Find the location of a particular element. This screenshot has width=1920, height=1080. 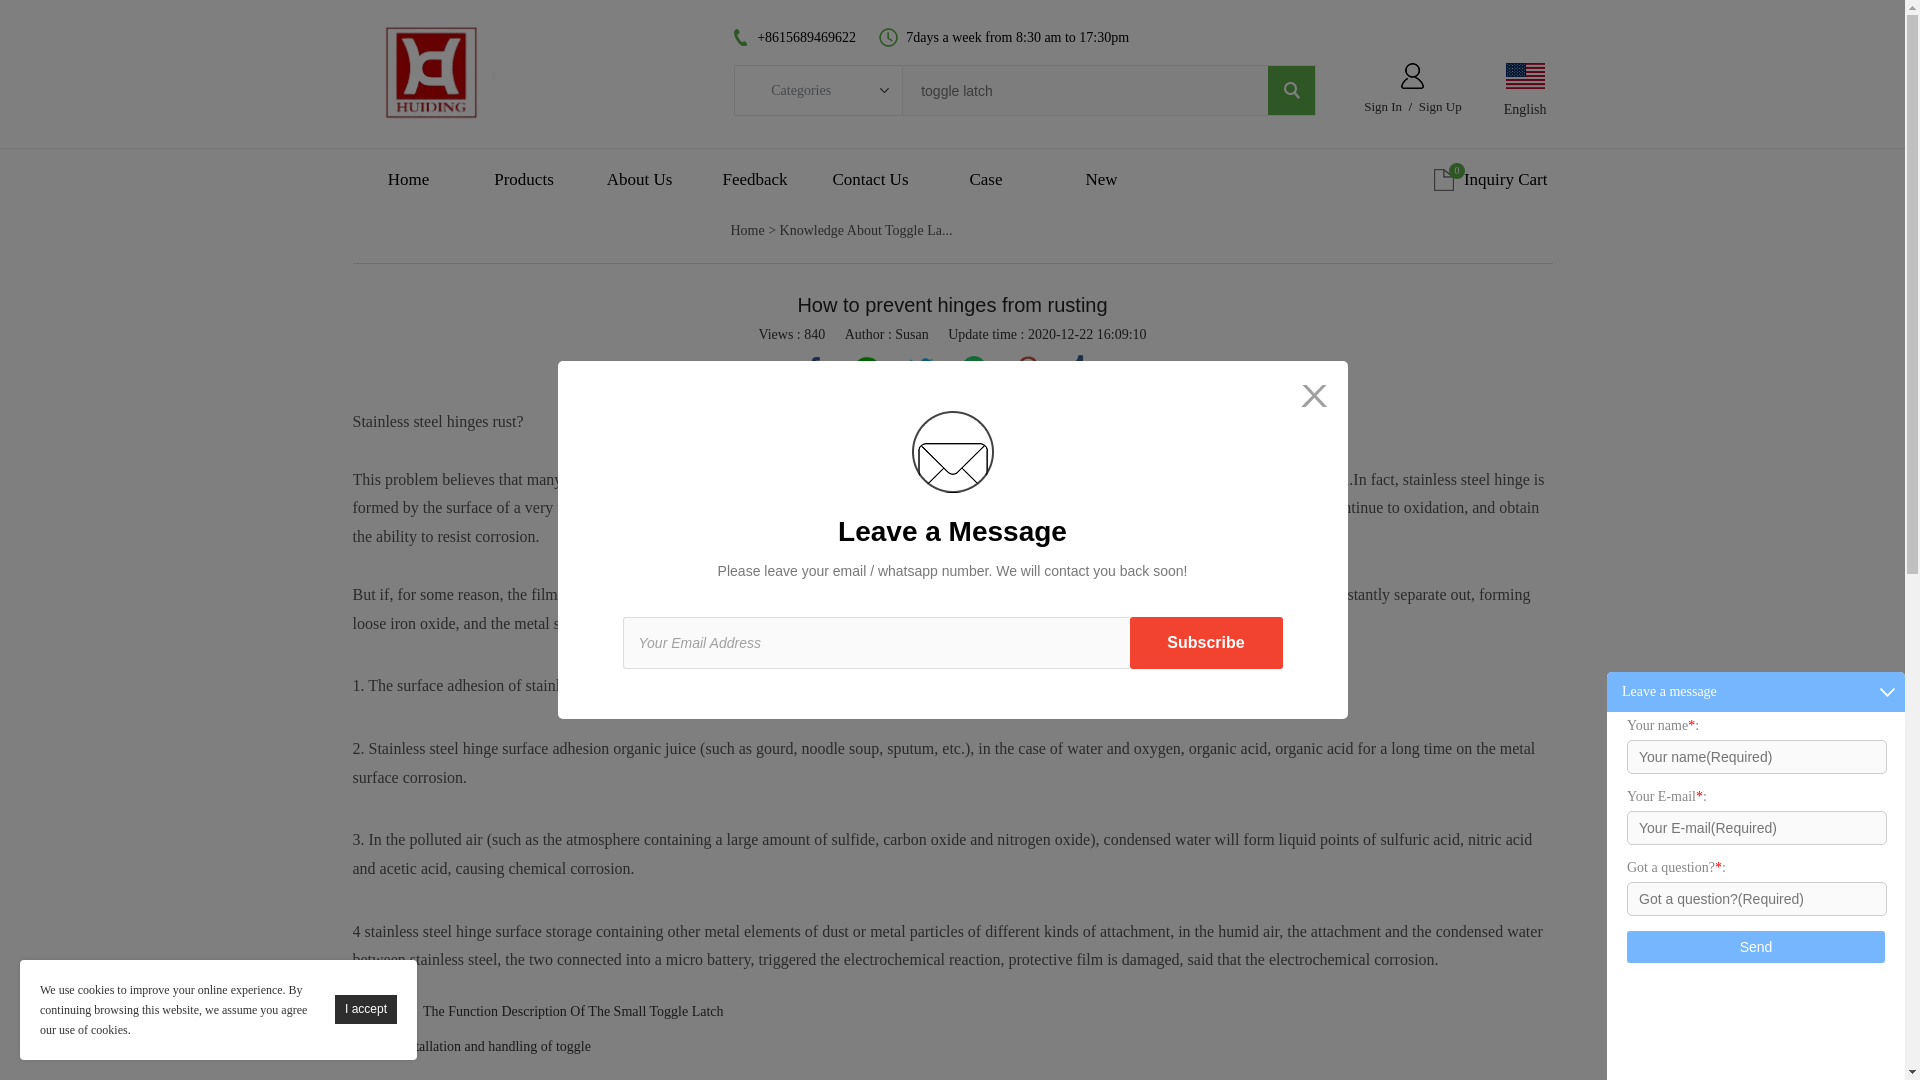

I accept is located at coordinates (366, 1008).